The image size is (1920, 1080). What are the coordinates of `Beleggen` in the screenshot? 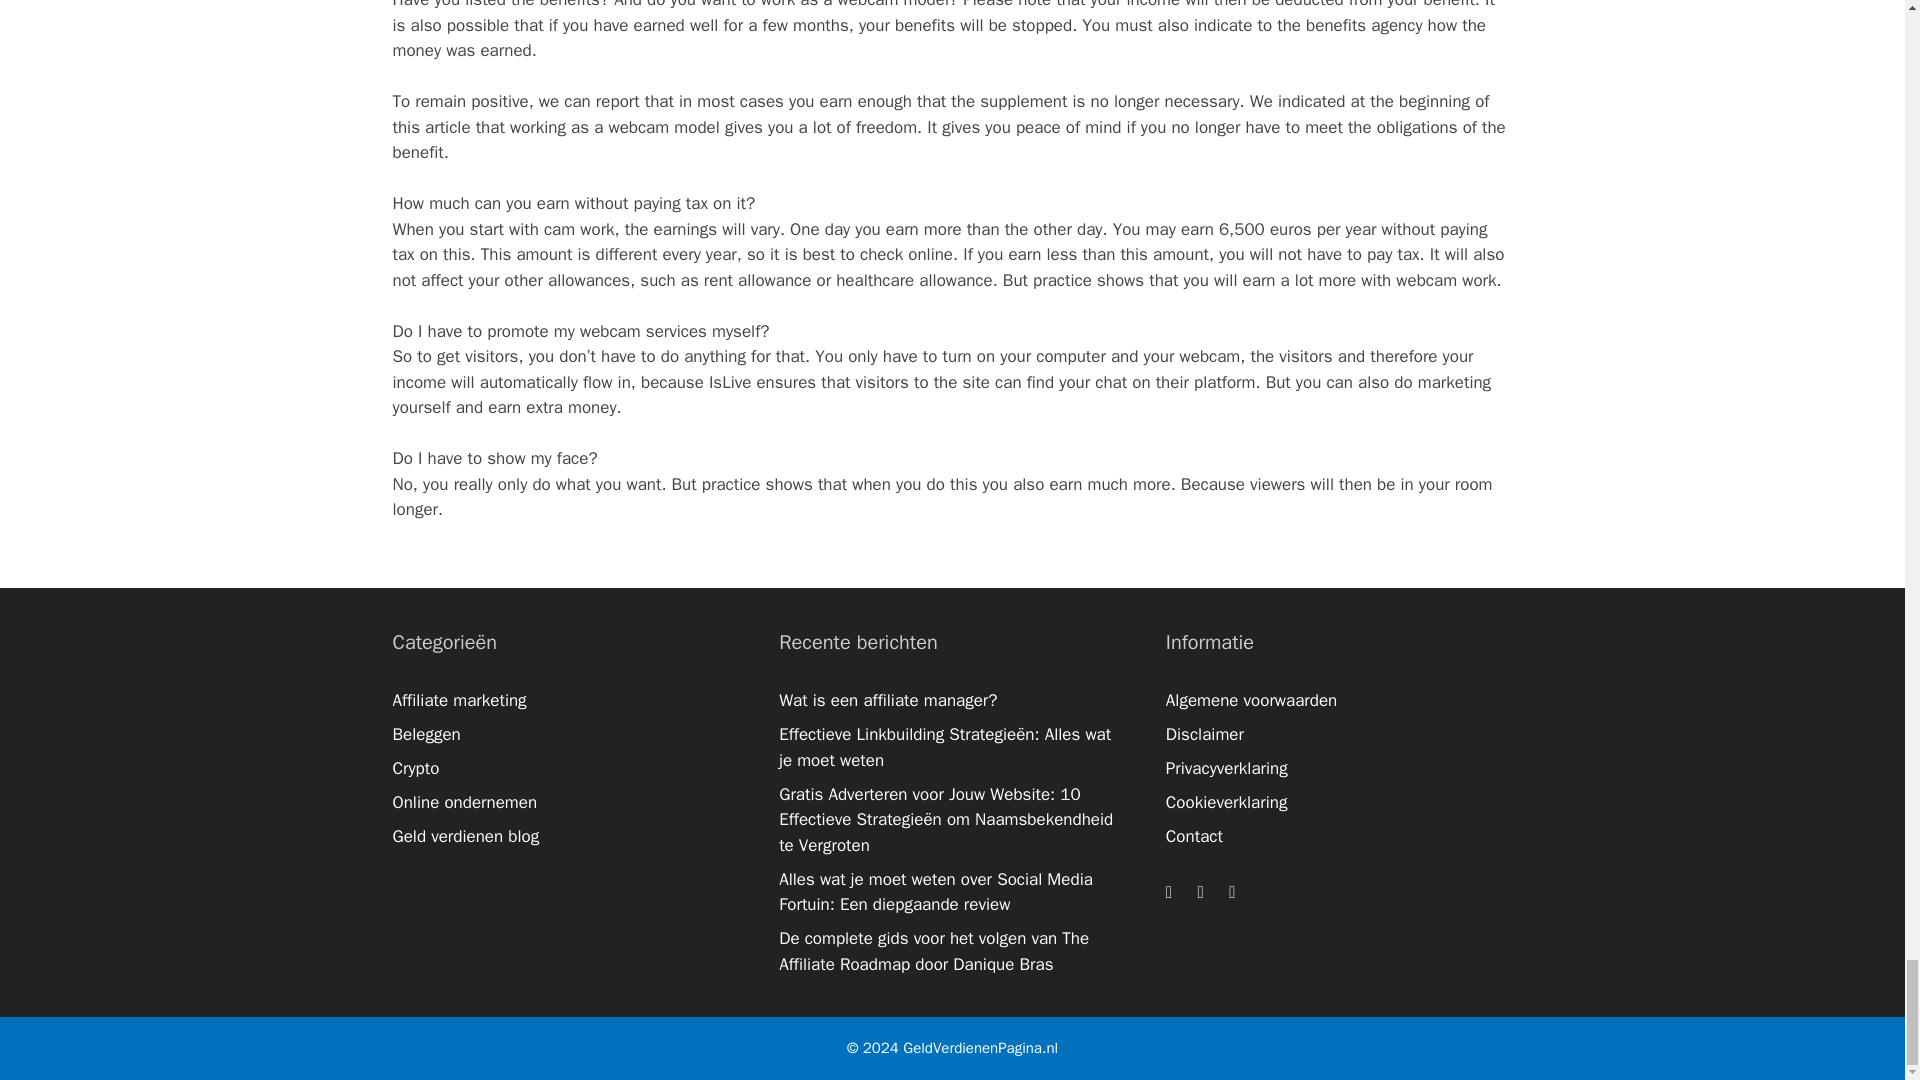 It's located at (426, 734).